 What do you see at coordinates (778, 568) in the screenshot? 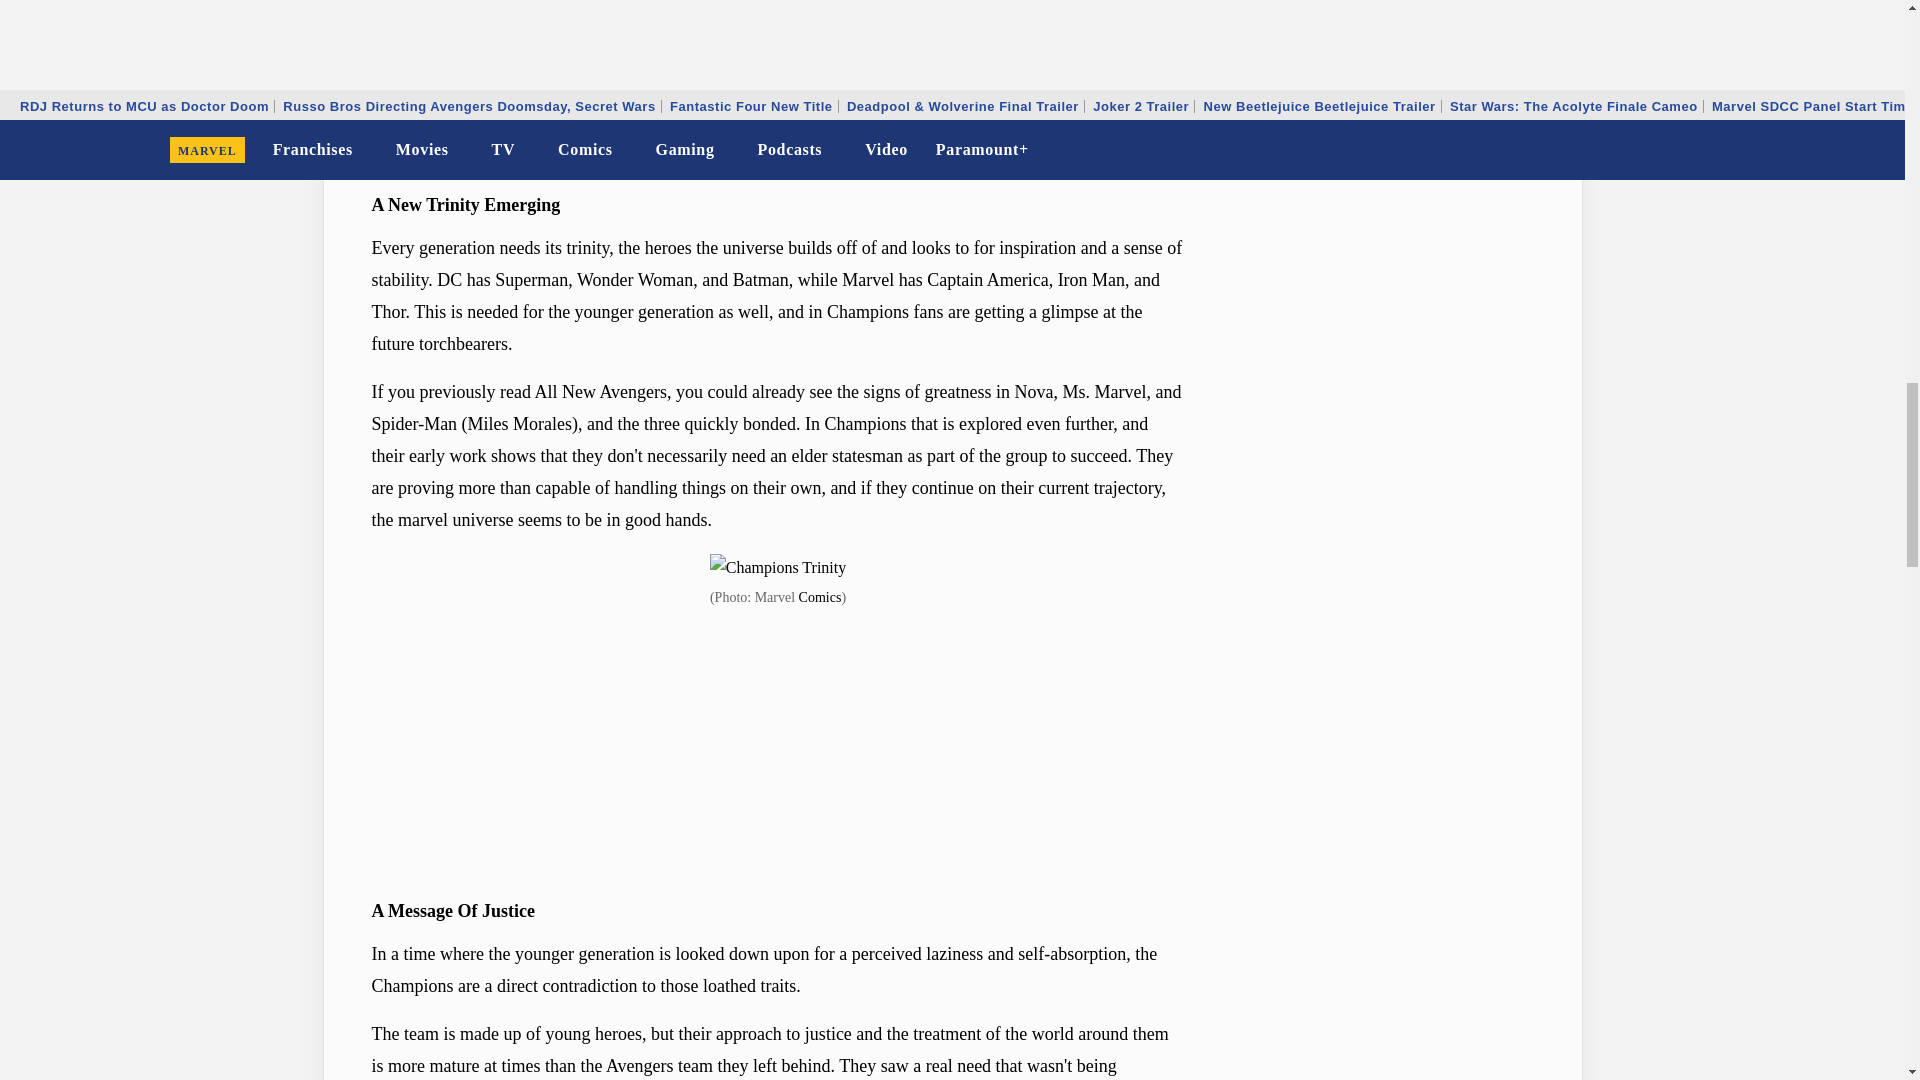
I see `Champions Trinity` at bounding box center [778, 568].